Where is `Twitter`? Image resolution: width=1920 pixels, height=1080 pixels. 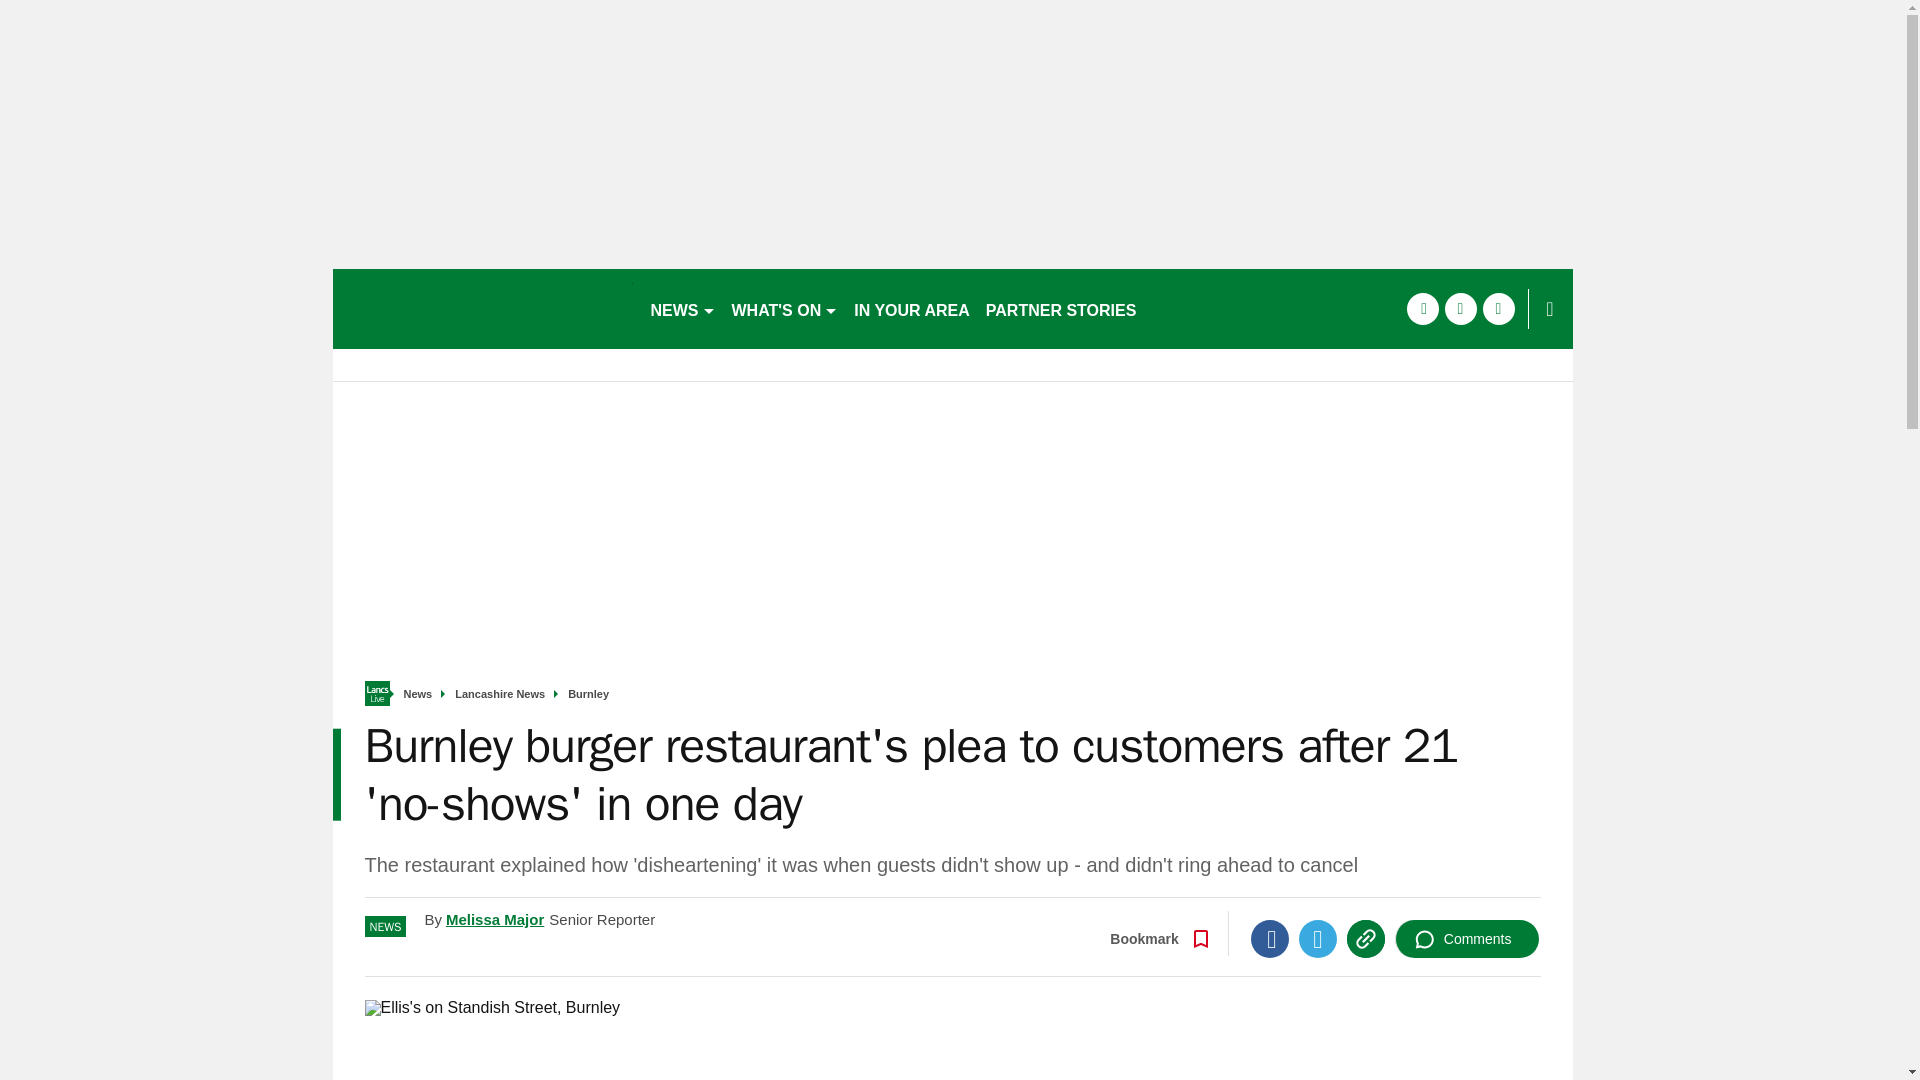 Twitter is located at coordinates (1318, 938).